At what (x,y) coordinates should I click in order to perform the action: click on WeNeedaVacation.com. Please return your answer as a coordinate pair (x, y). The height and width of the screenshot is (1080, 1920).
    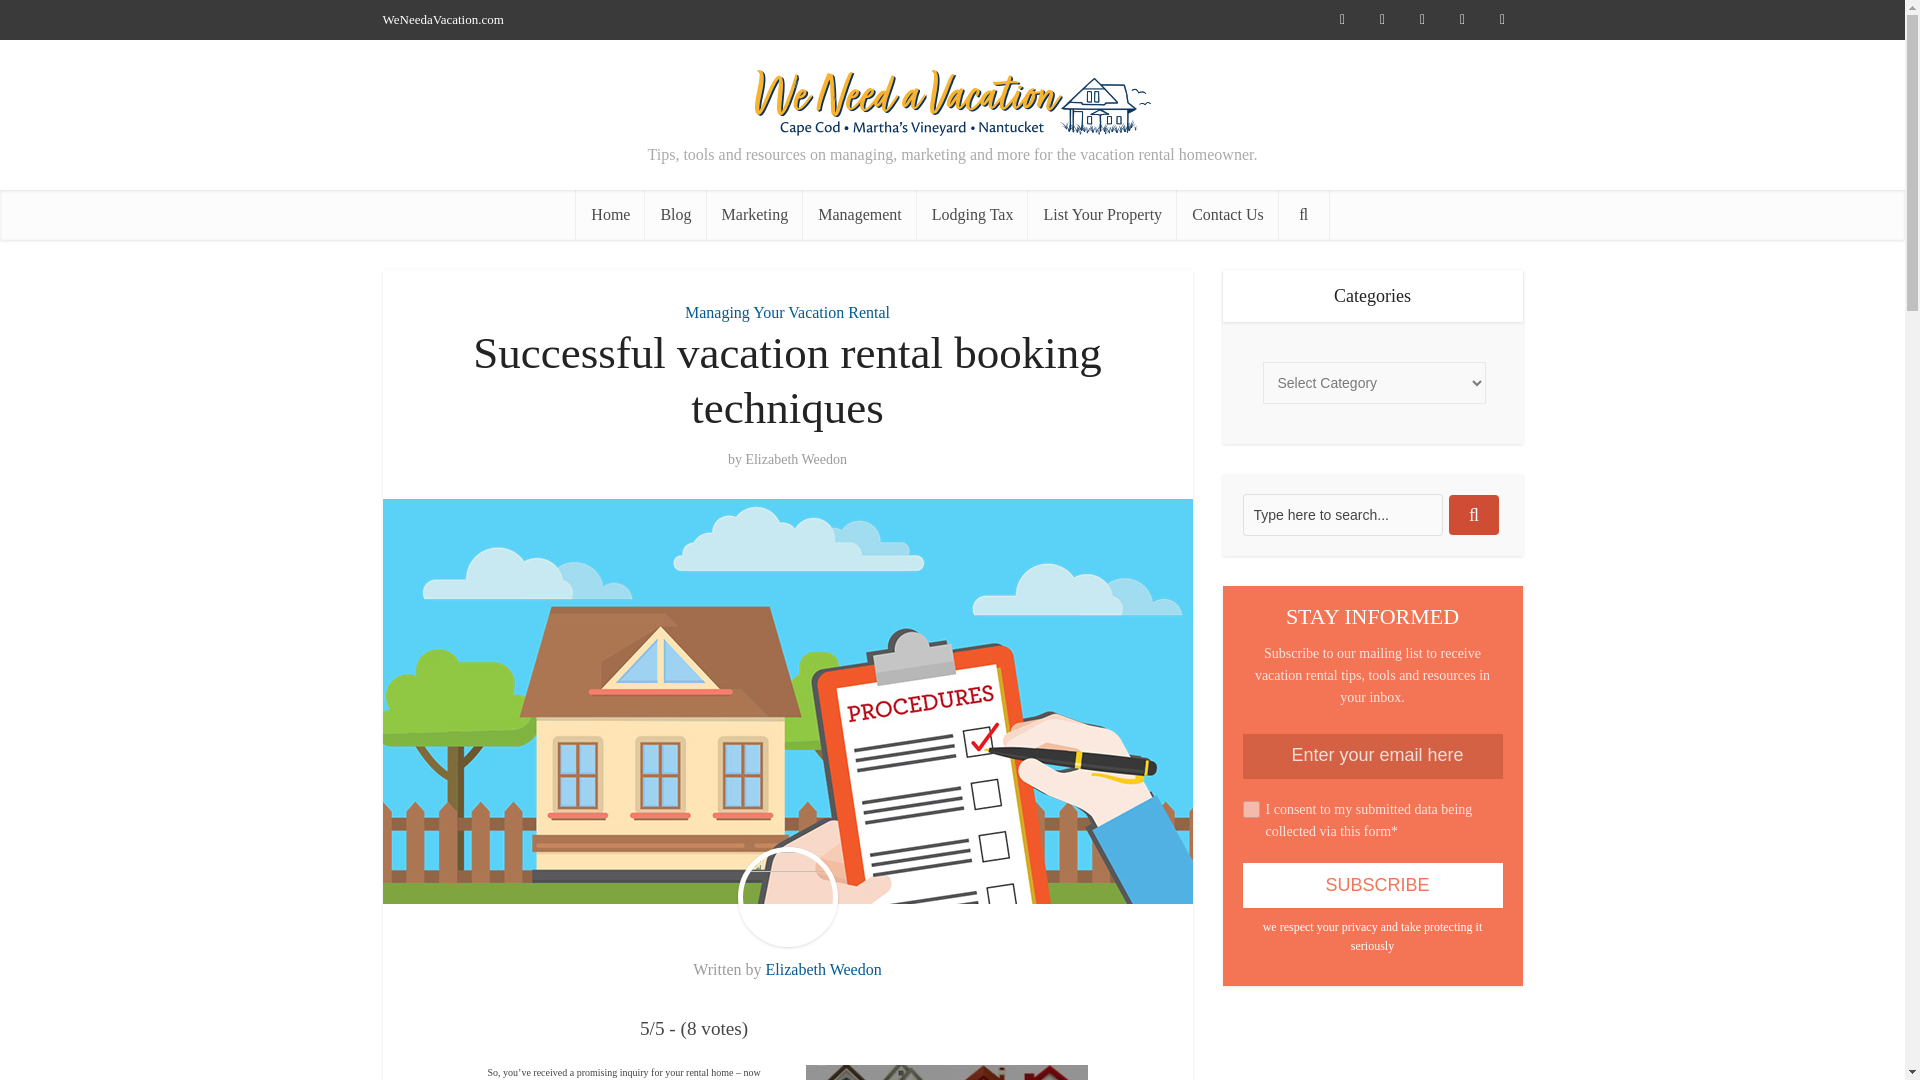
    Looking at the image, I should click on (442, 19).